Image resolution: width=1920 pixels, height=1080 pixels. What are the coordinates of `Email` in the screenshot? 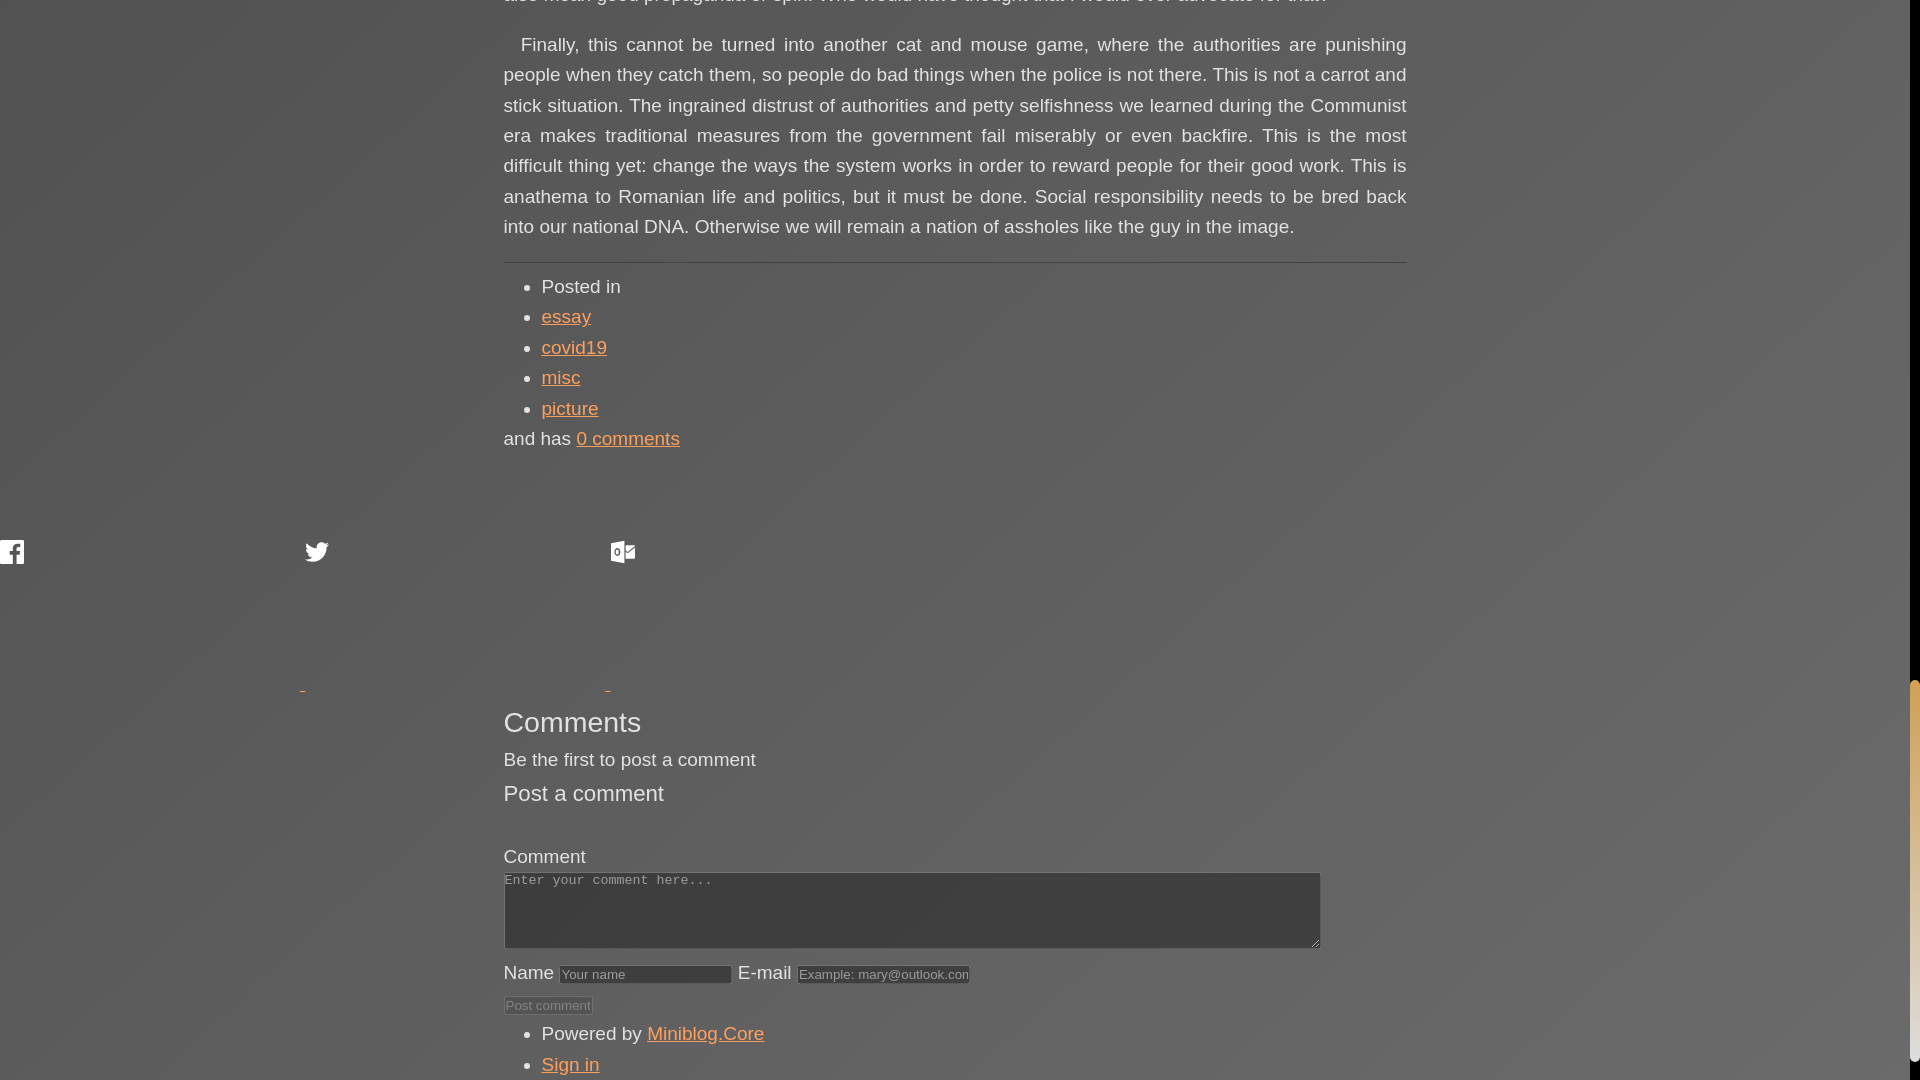 It's located at (760, 615).